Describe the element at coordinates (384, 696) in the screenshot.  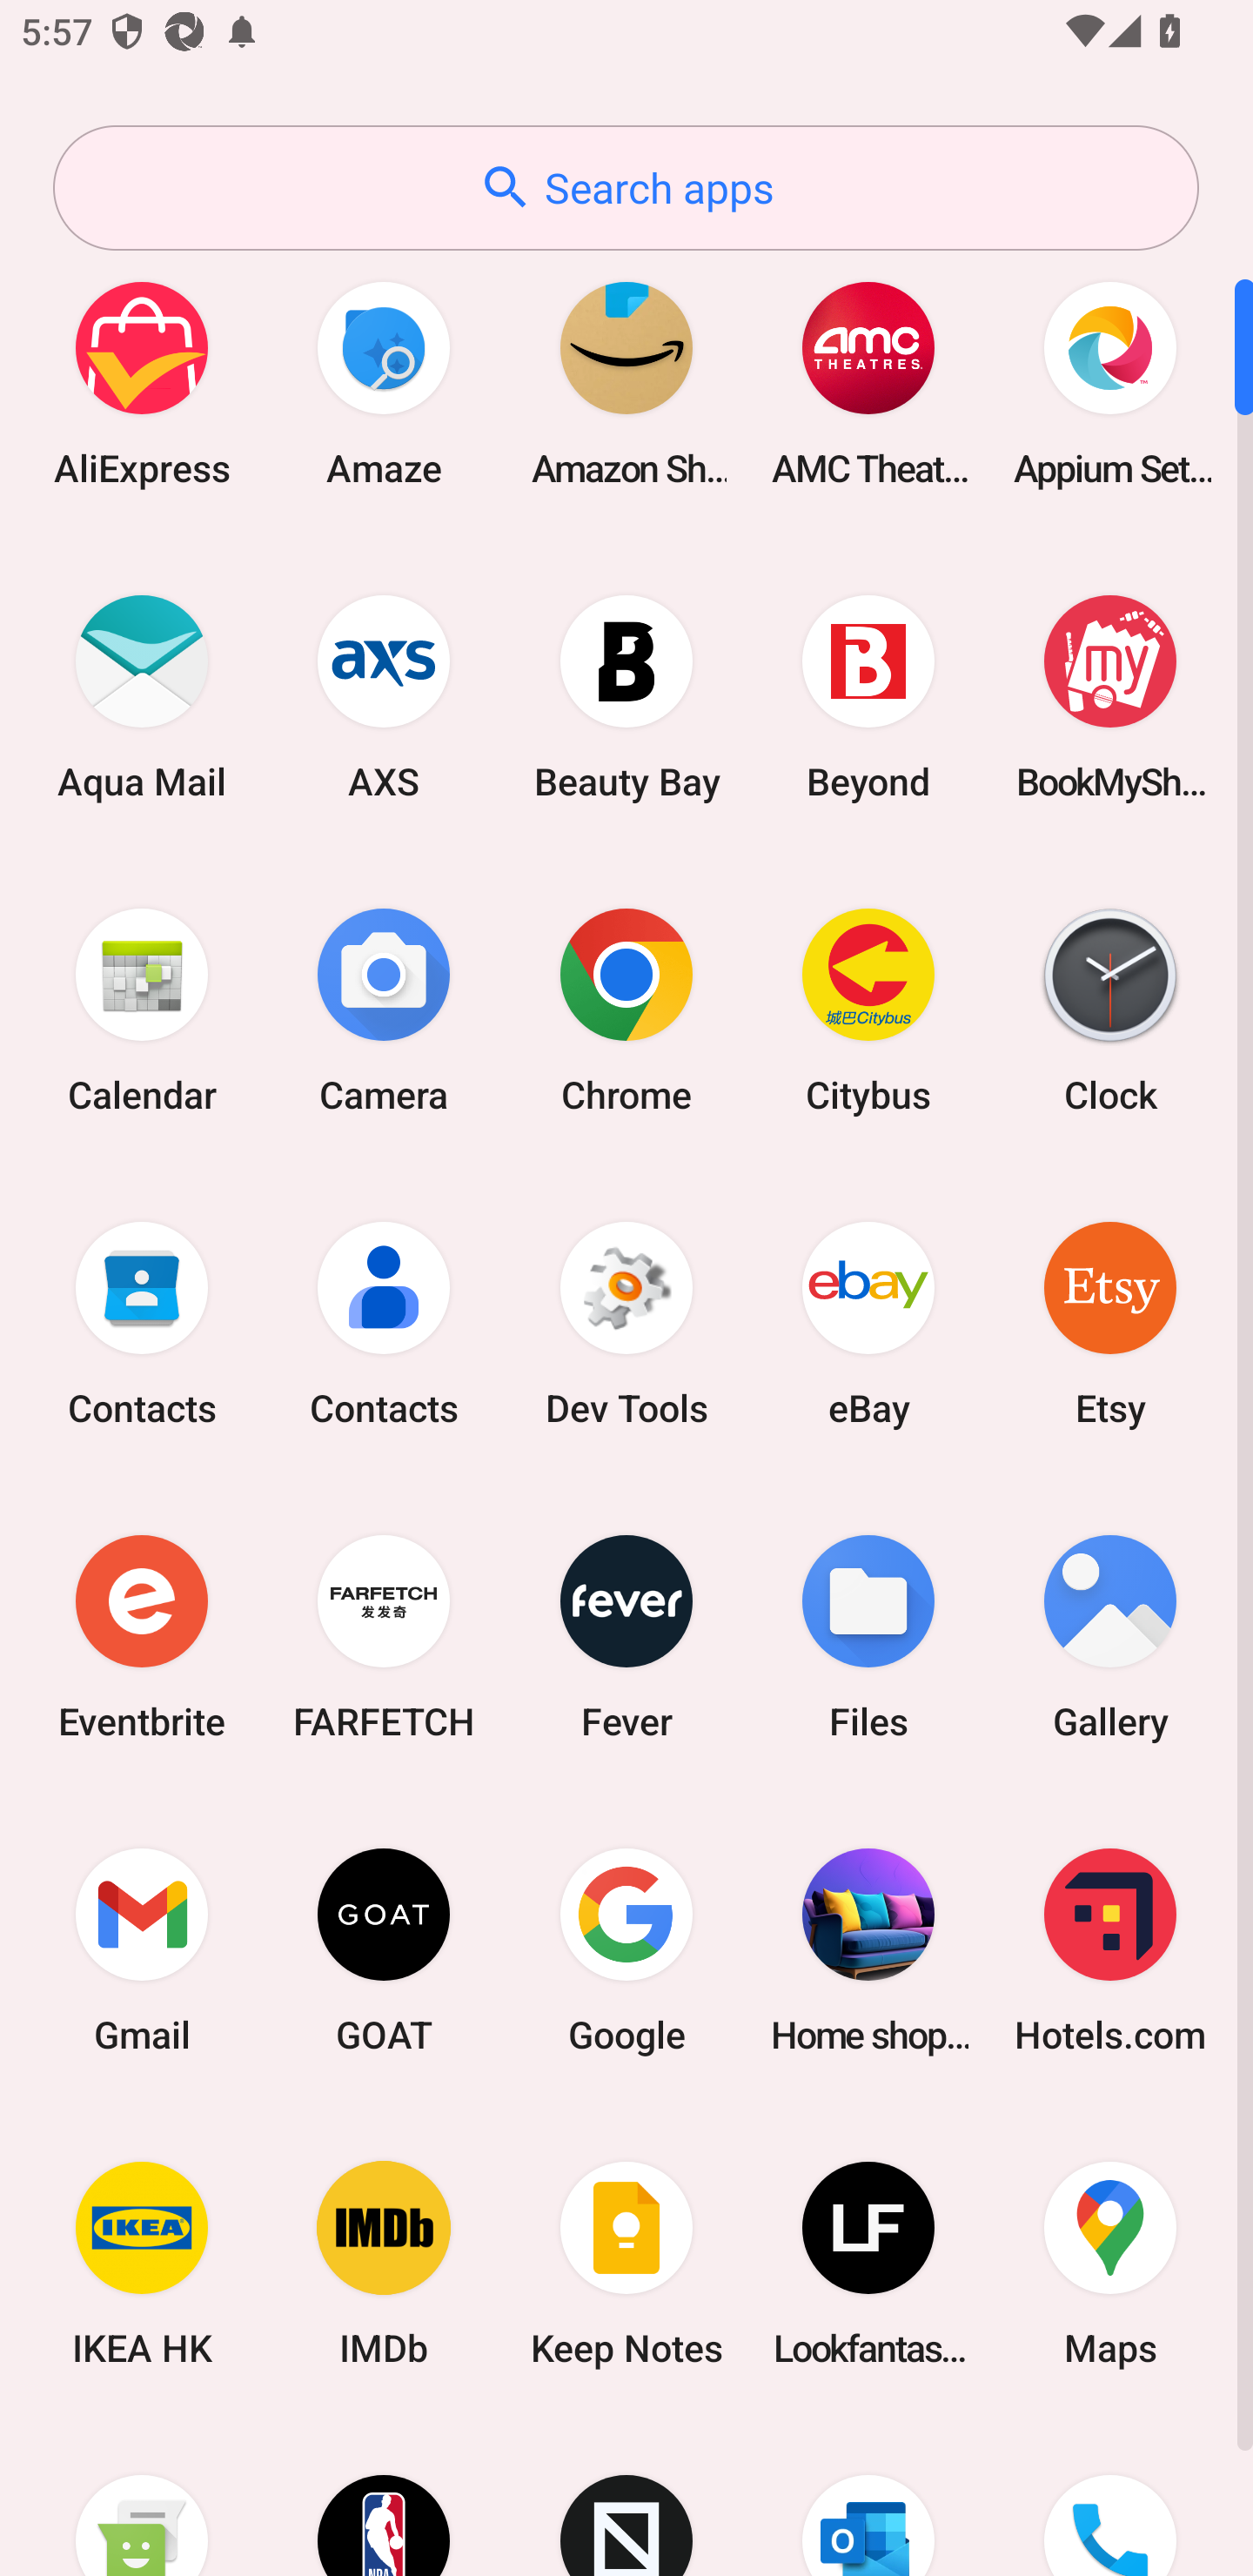
I see `AXS` at that location.